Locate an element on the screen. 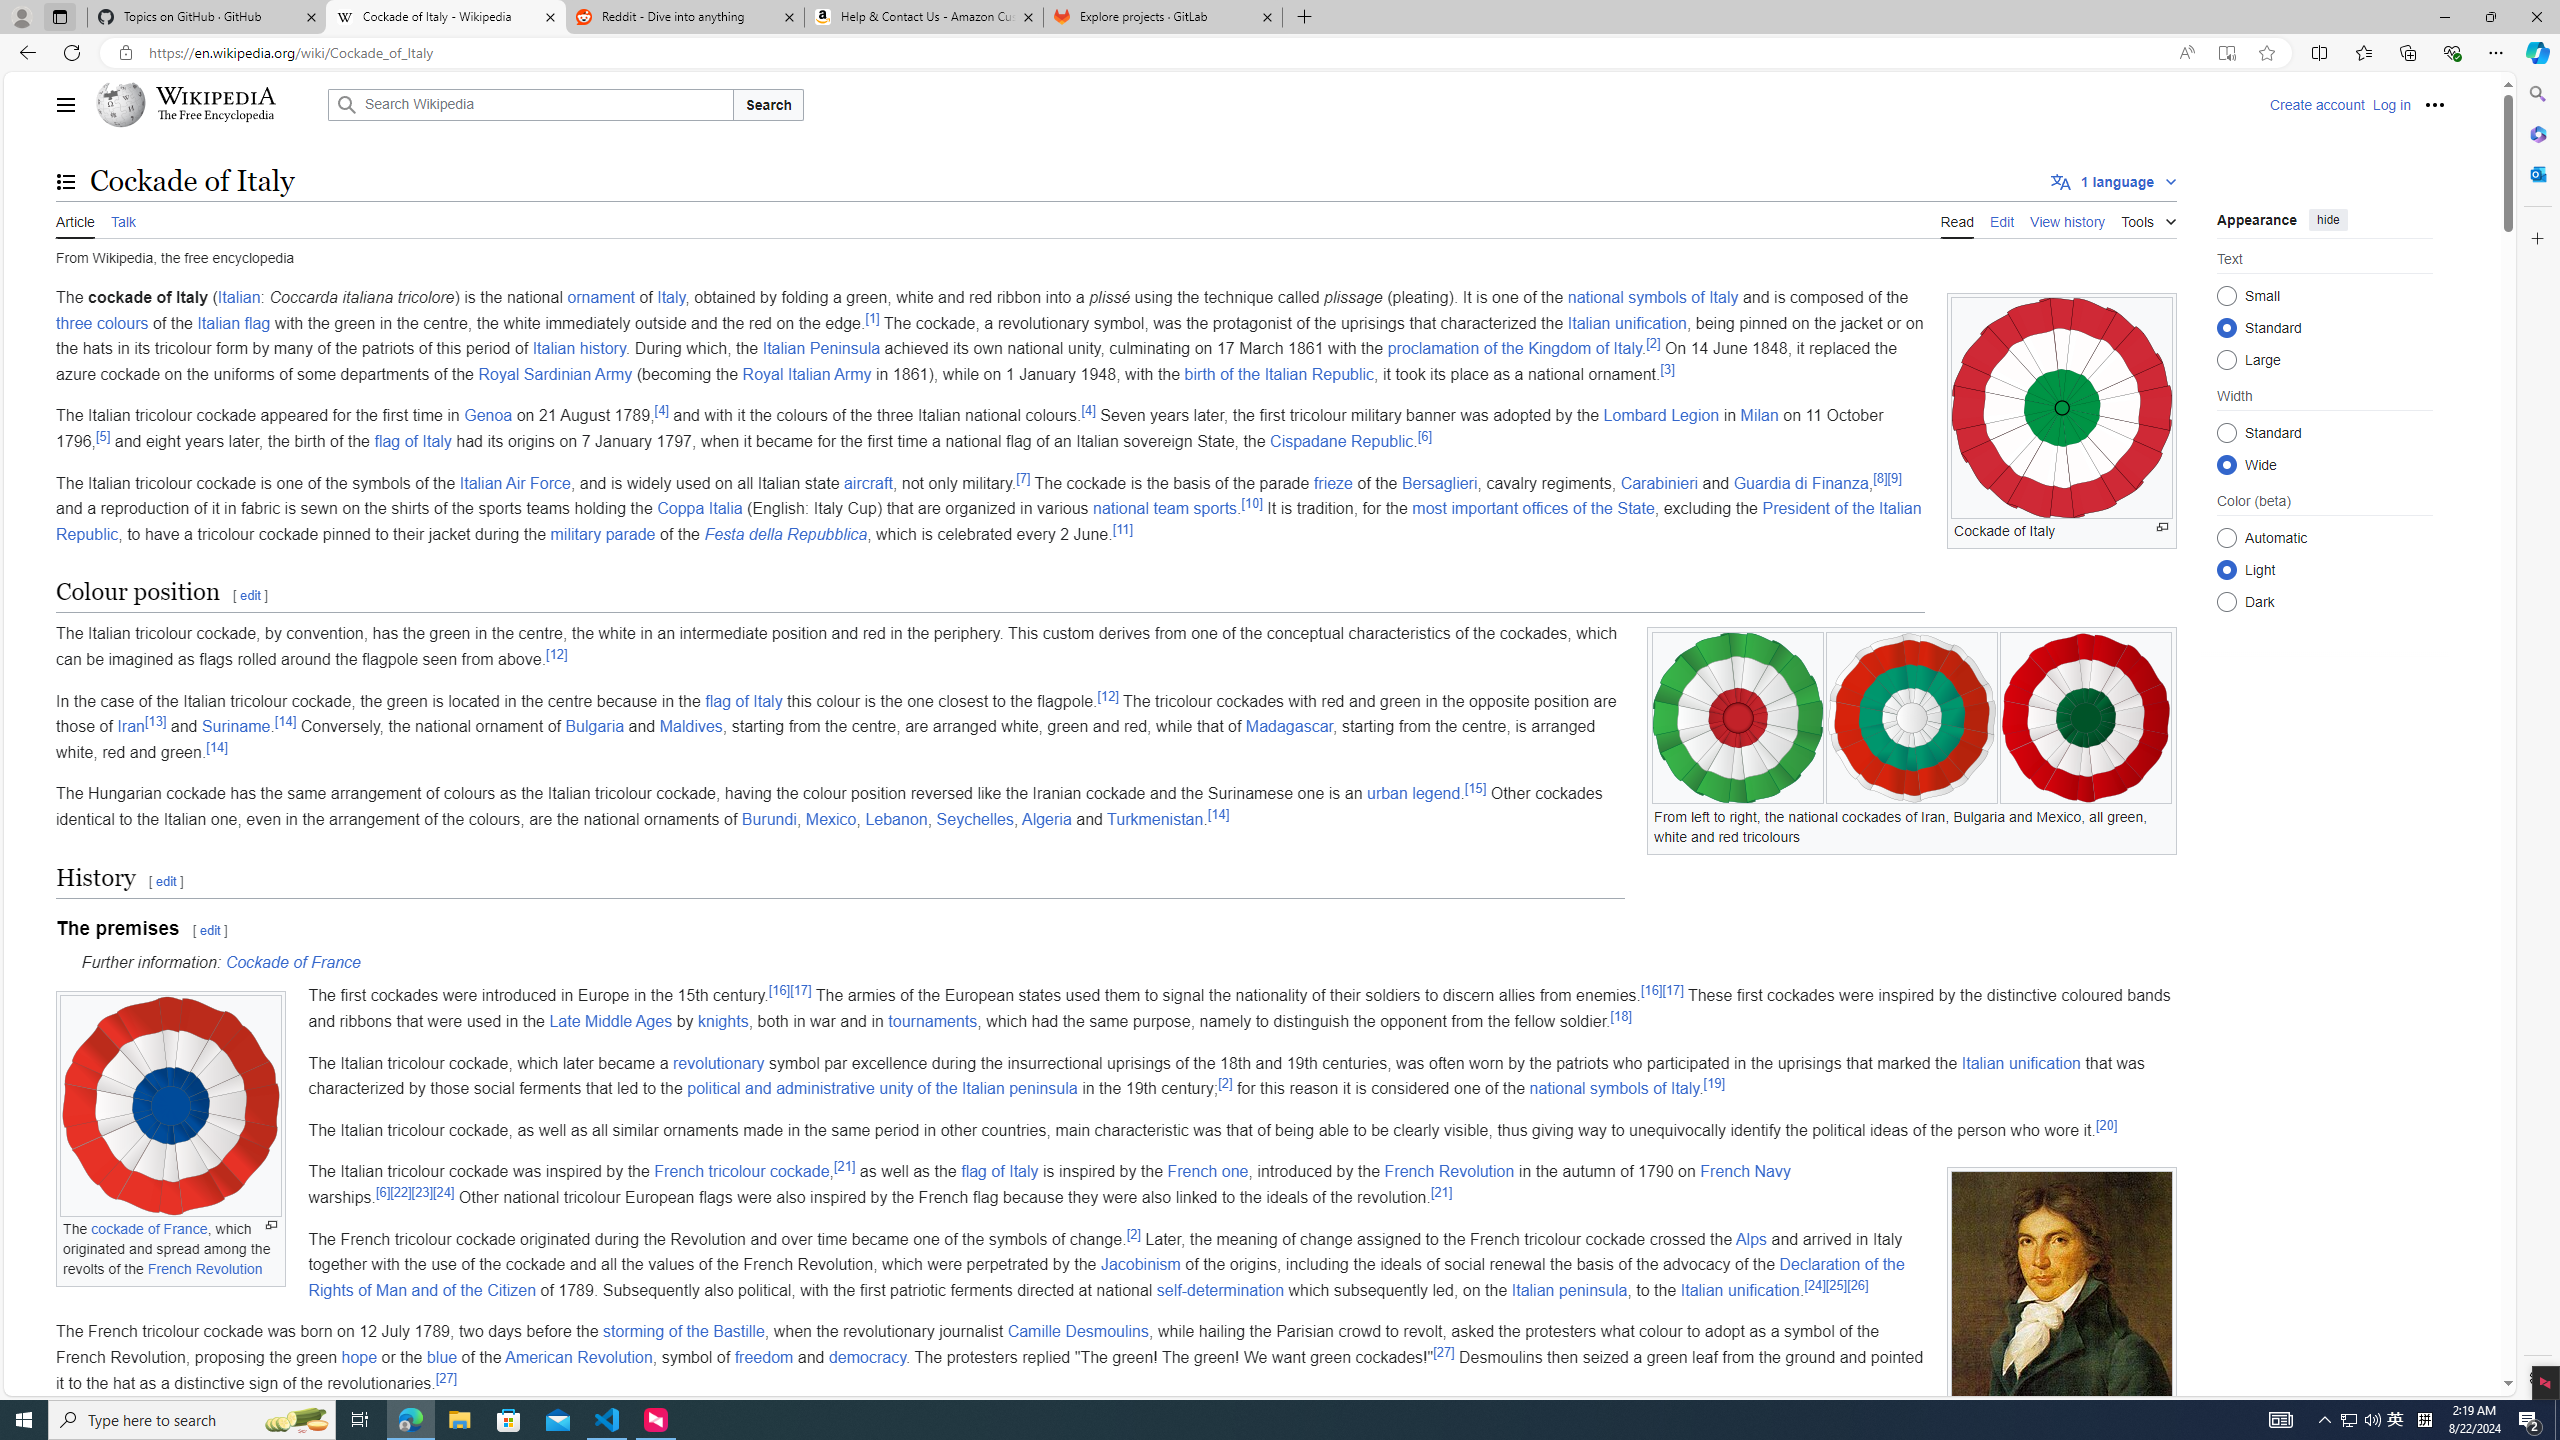  birth of the Italian Republic is located at coordinates (1278, 374).